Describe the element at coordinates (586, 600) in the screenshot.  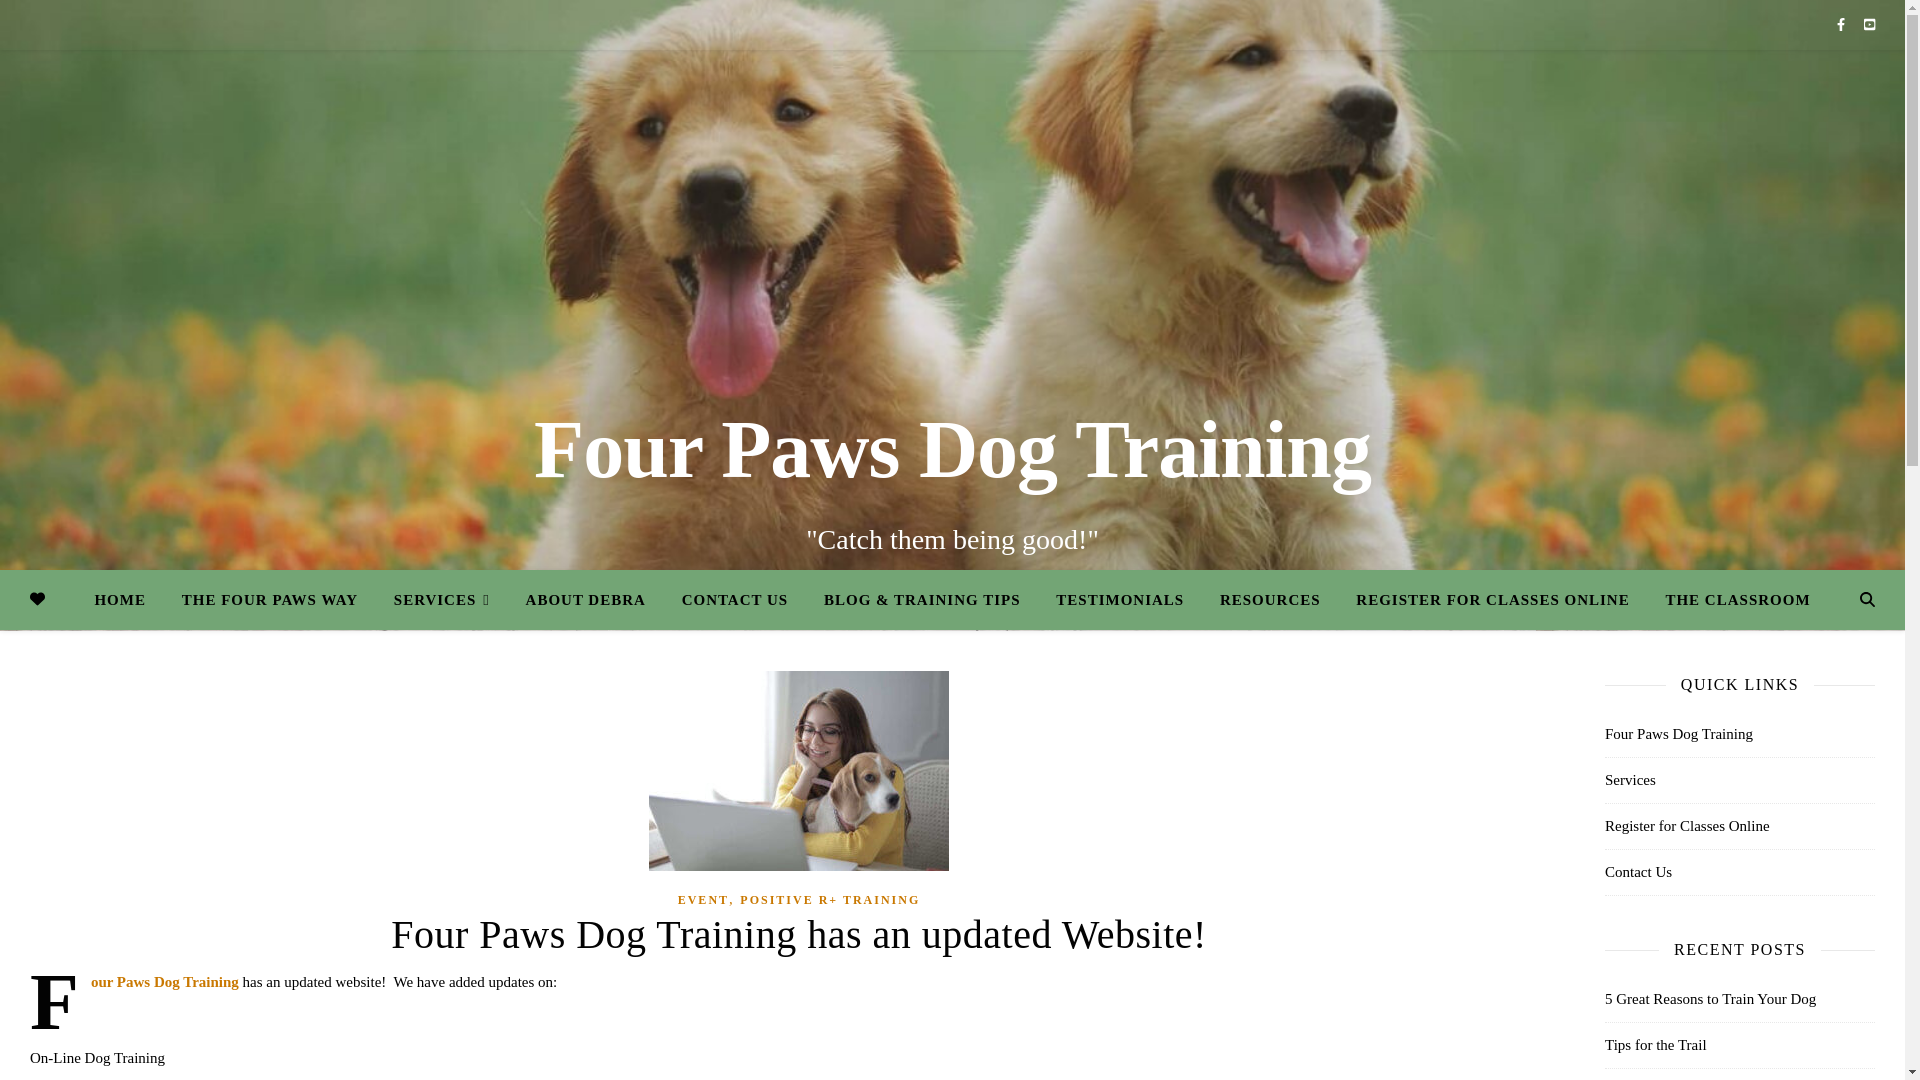
I see `ABOUT DEBRA` at that location.